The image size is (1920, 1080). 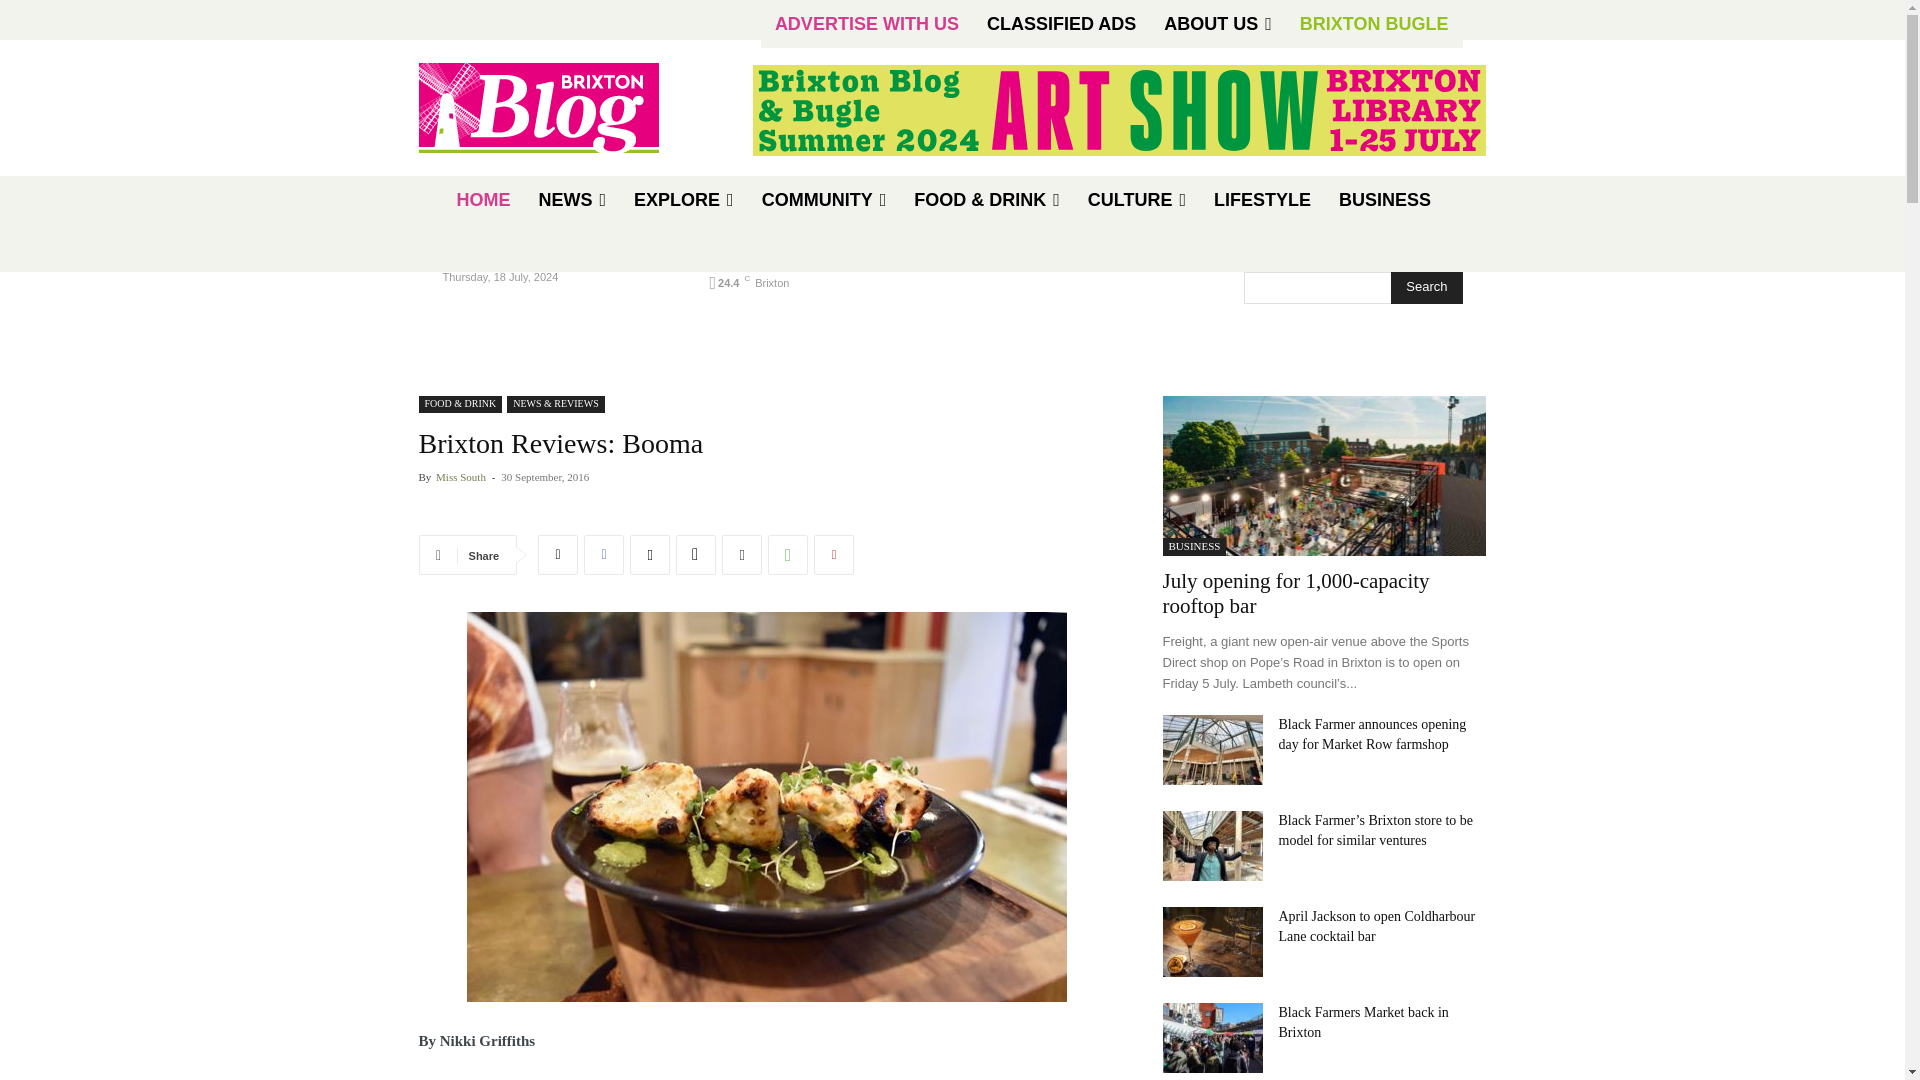 I want to click on Brixton Blog, so click(x=561, y=108).